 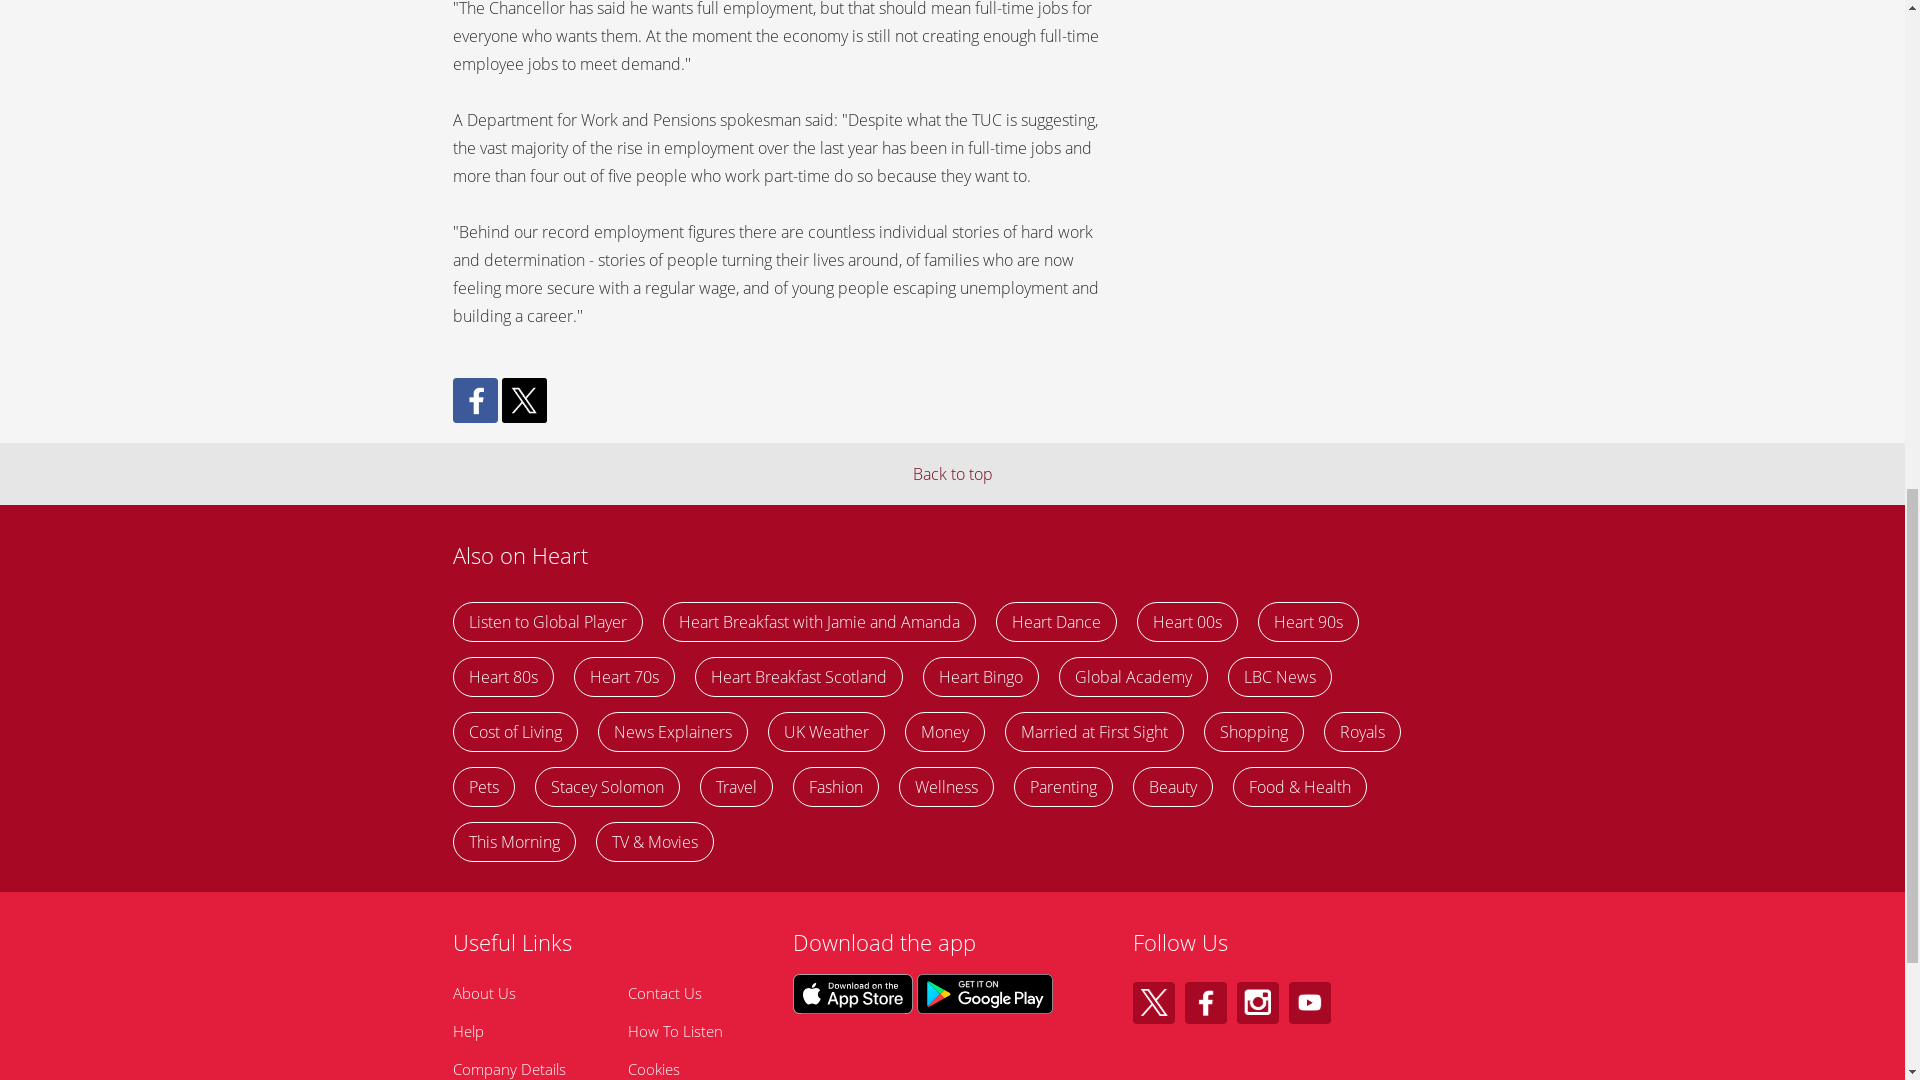 I want to click on Follow Heart on X, so click(x=1152, y=1002).